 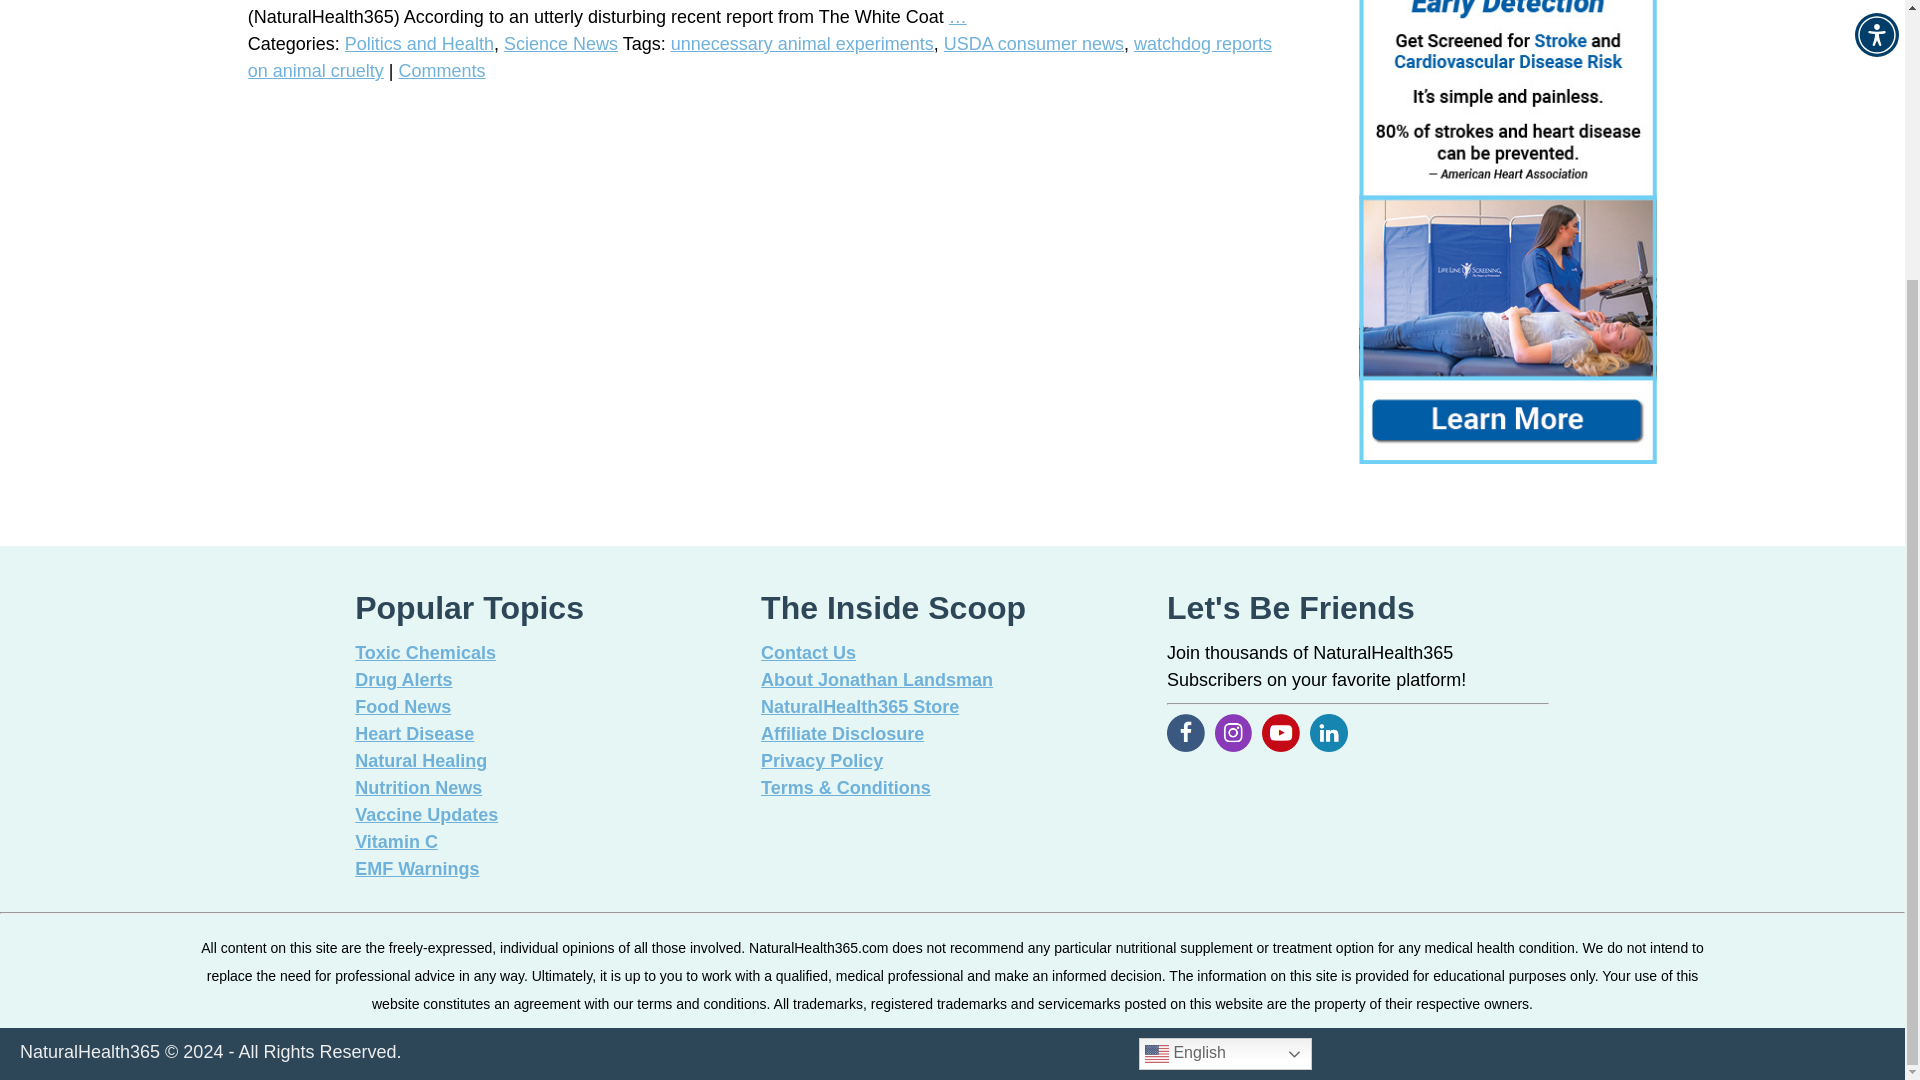 What do you see at coordinates (403, 680) in the screenshot?
I see `Drug Alerts` at bounding box center [403, 680].